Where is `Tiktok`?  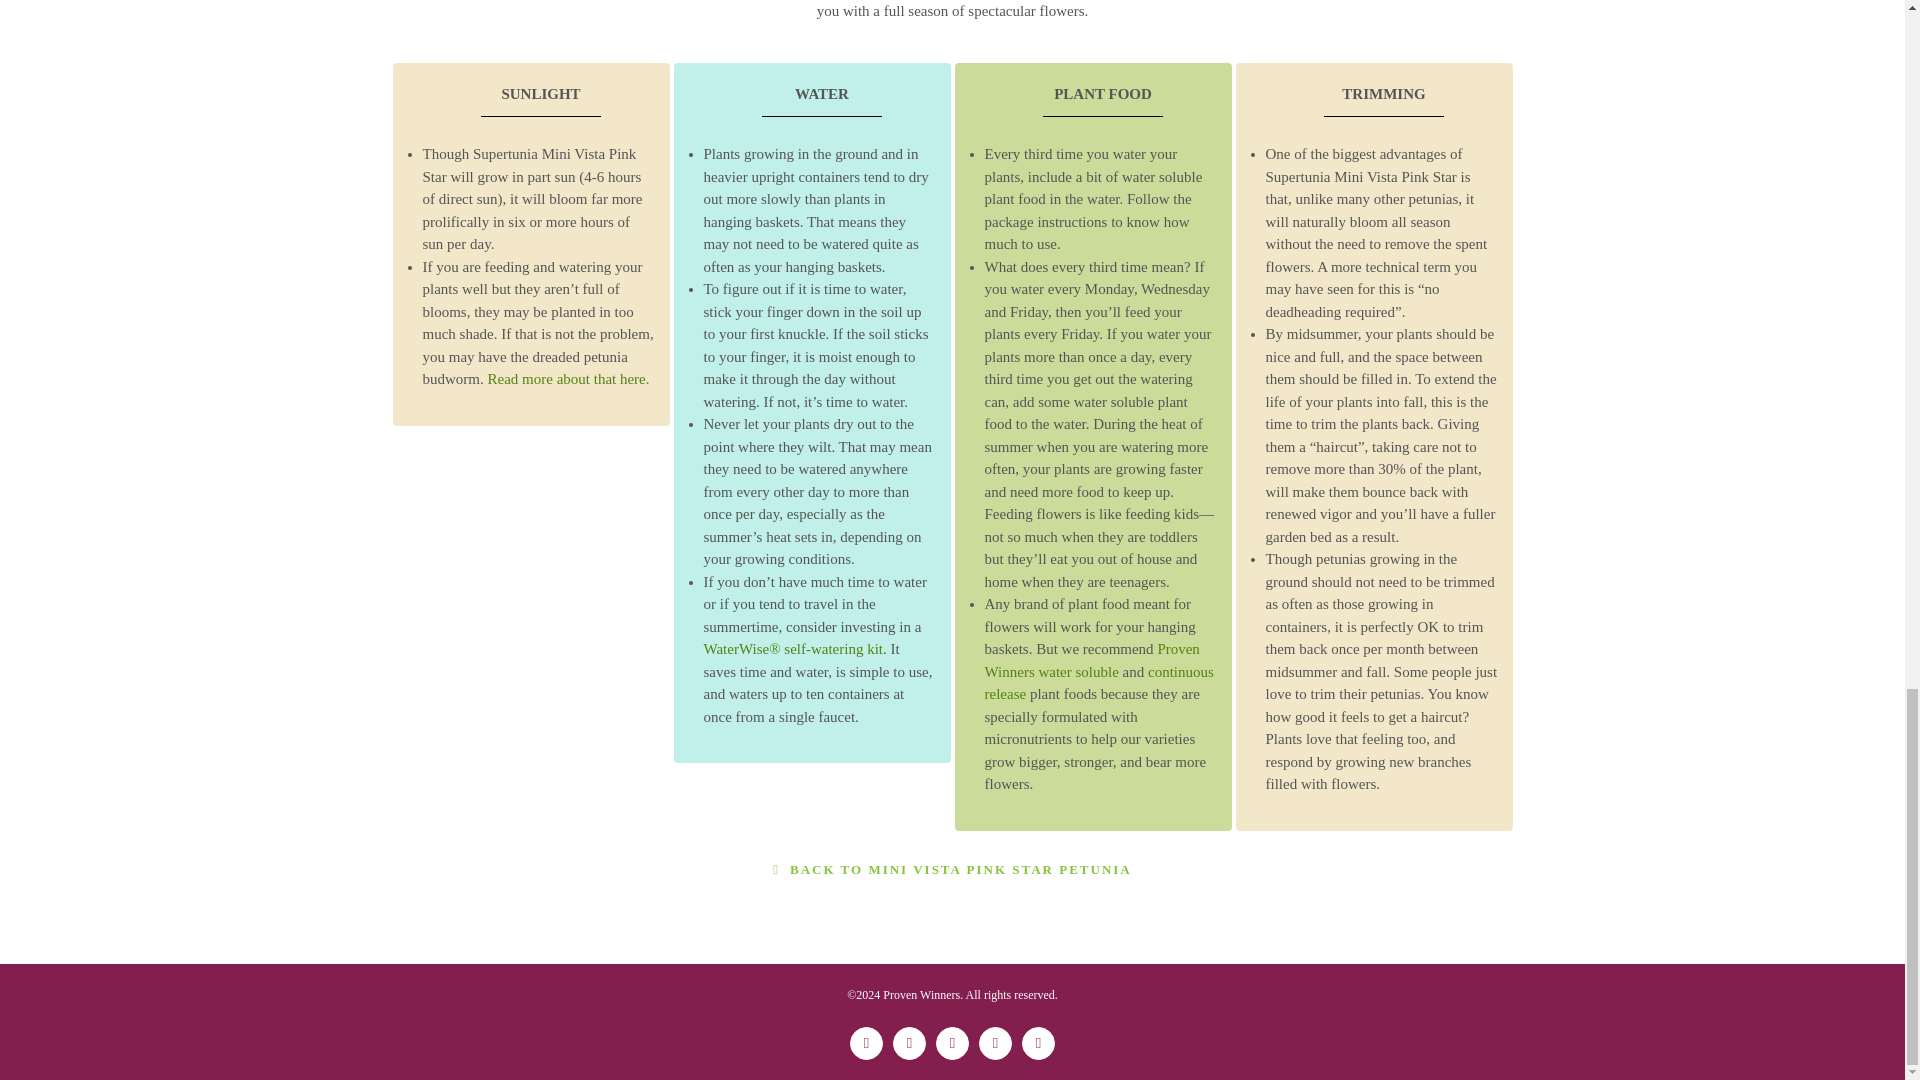
Tiktok is located at coordinates (995, 1043).